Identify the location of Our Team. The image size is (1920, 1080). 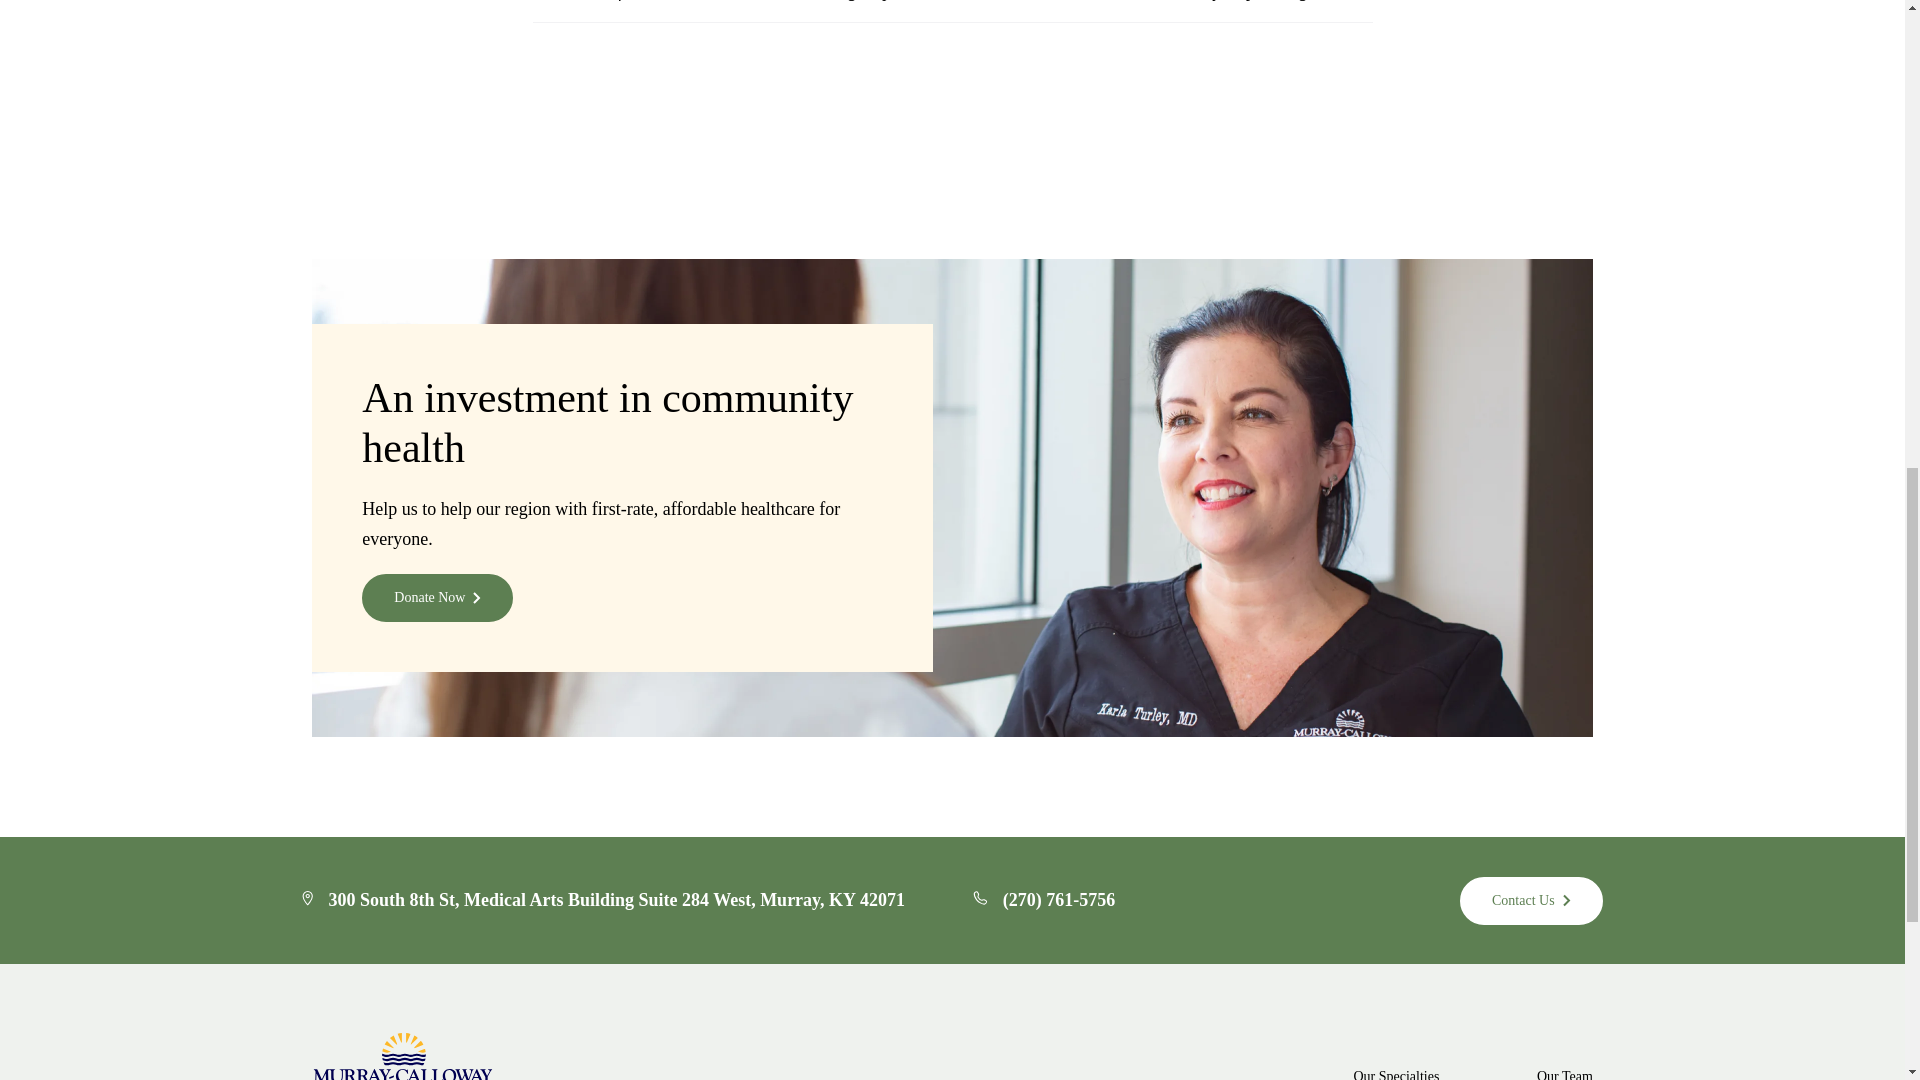
(1565, 1072).